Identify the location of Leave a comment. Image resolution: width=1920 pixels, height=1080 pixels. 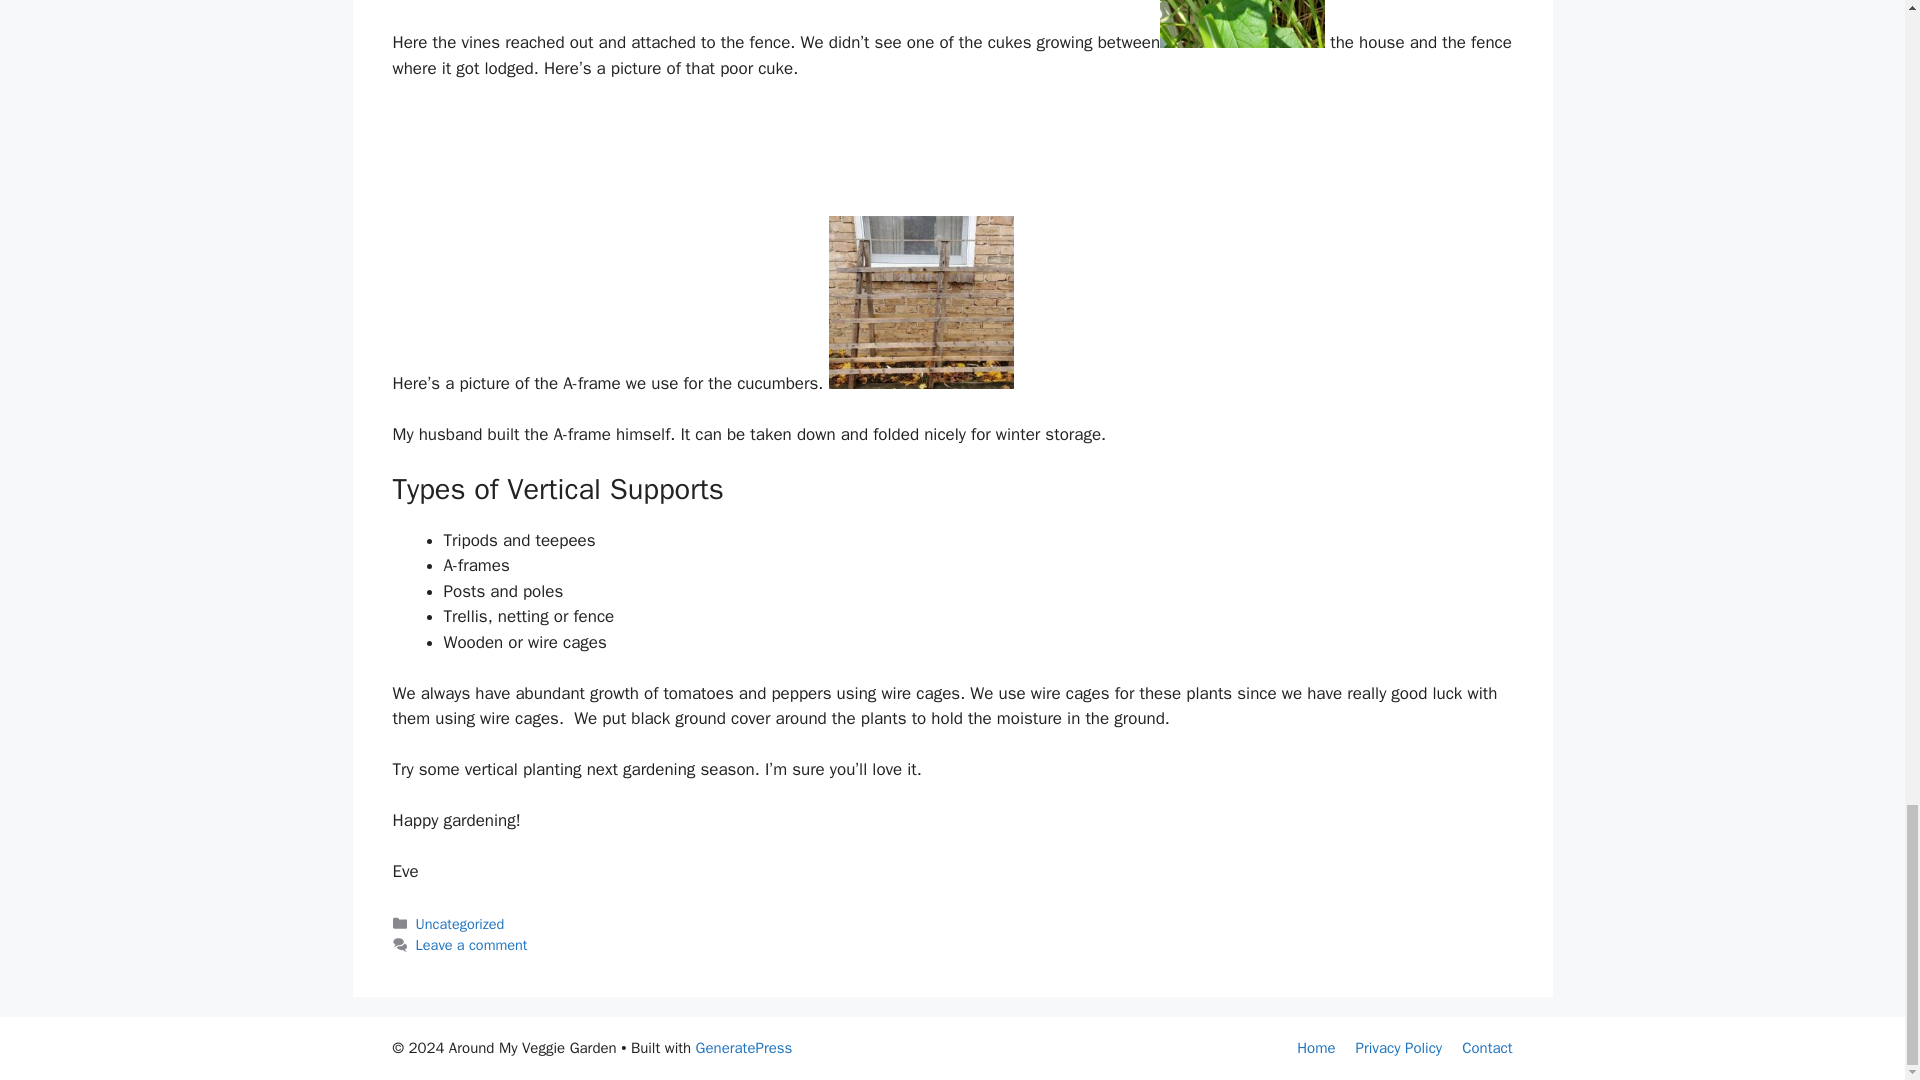
(472, 944).